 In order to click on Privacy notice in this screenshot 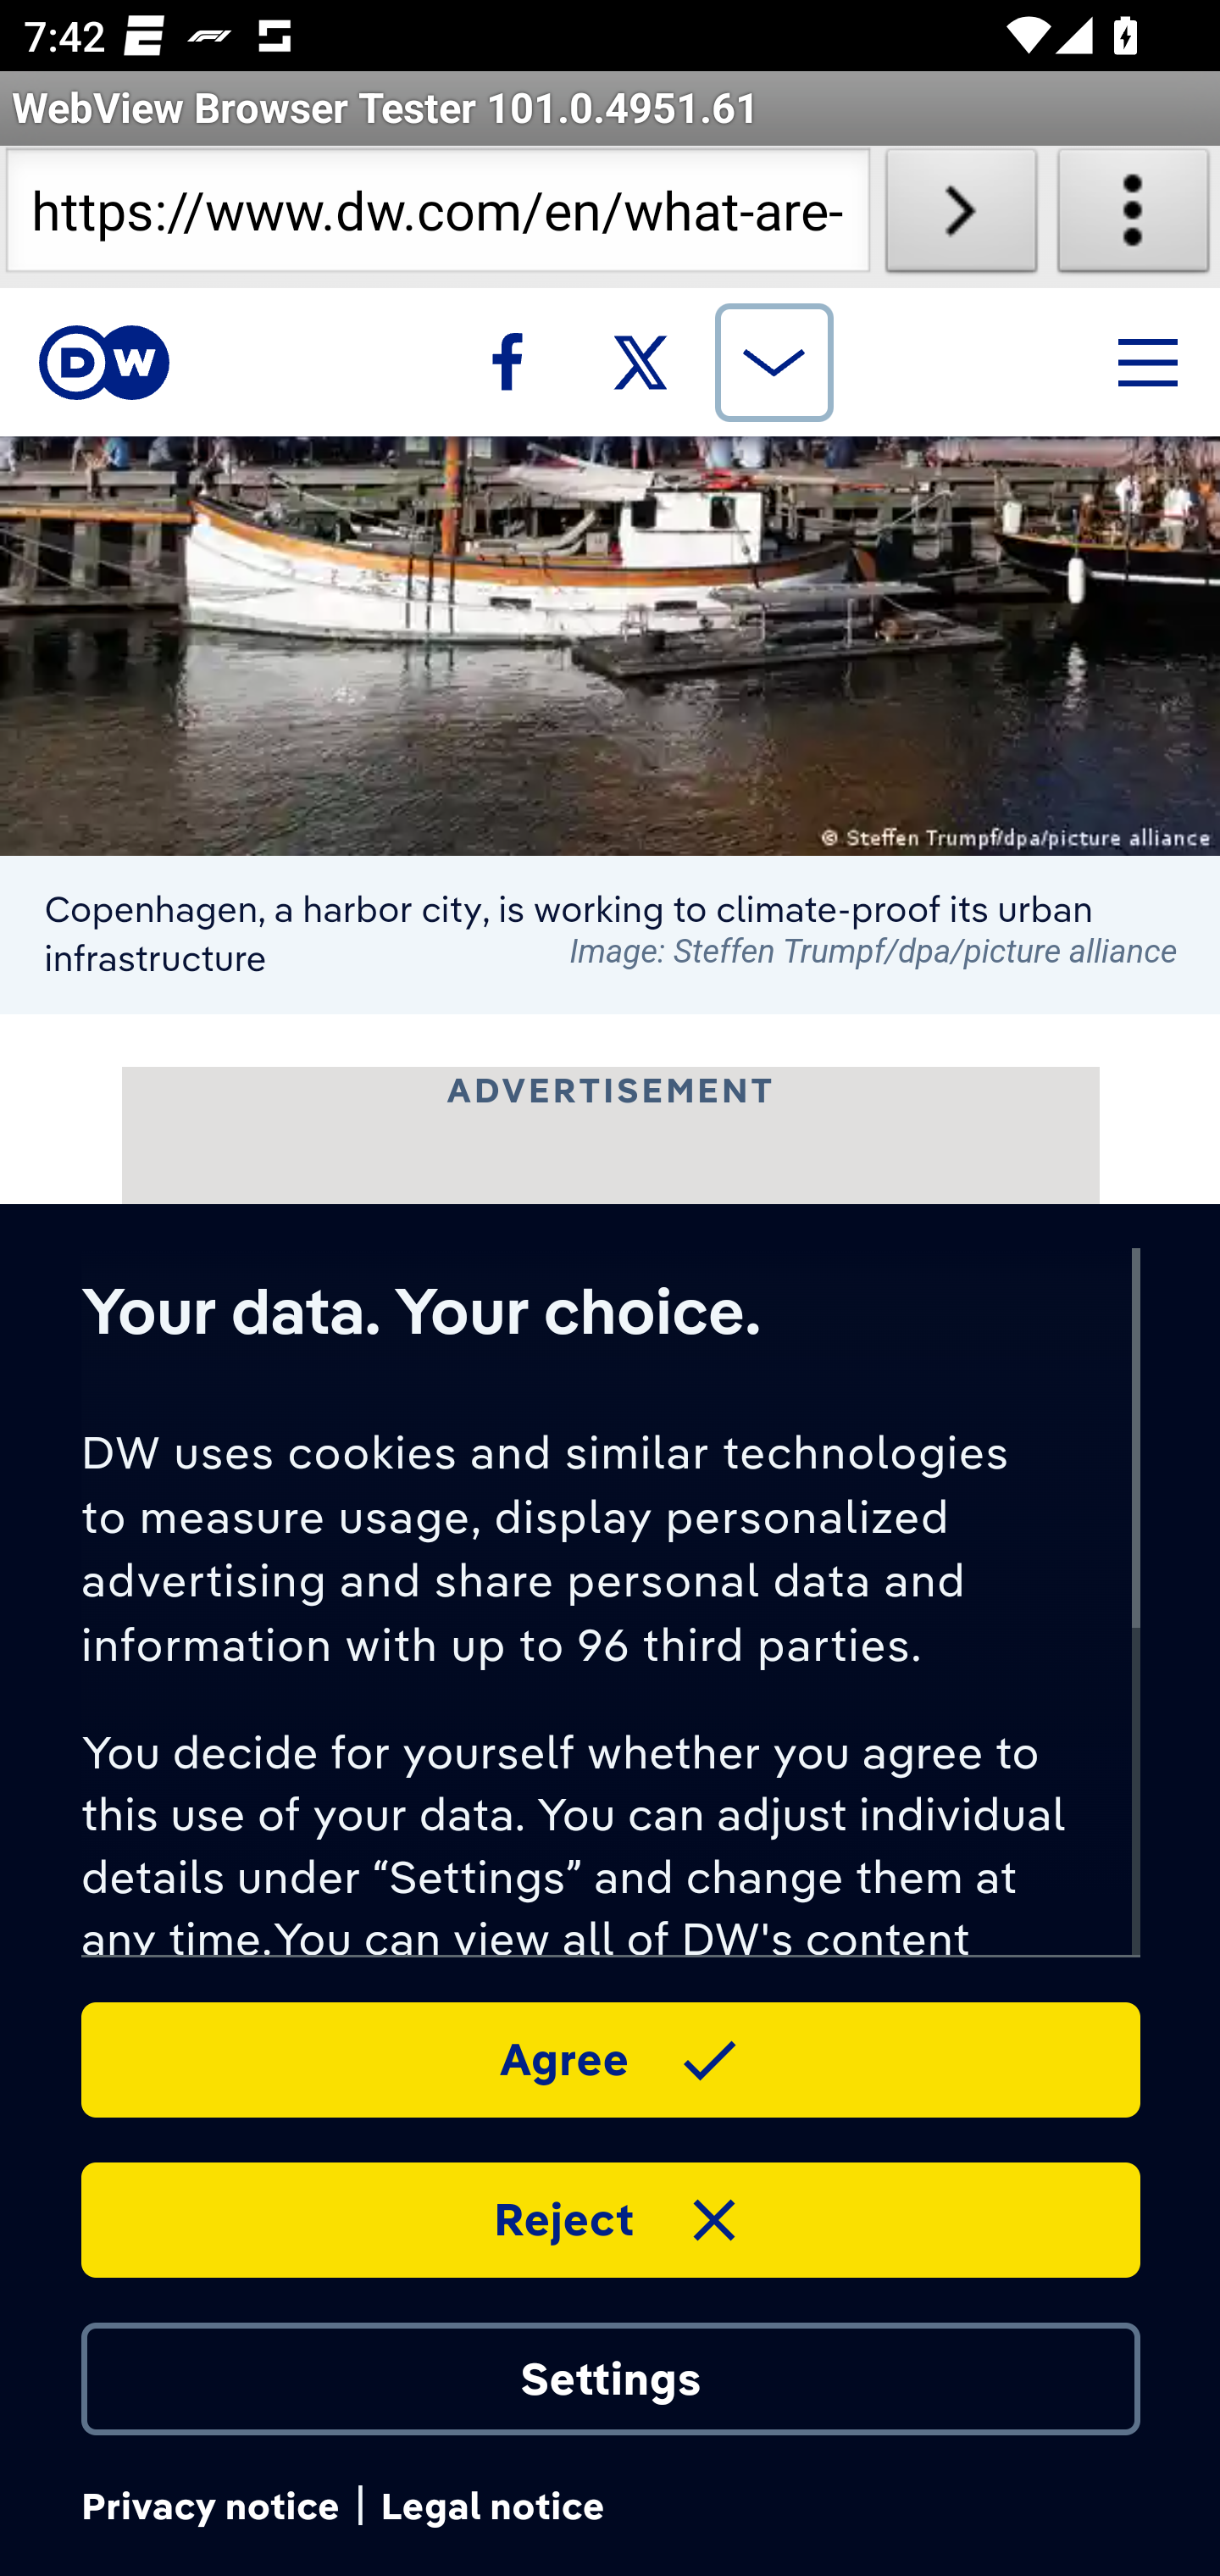, I will do `click(209, 2507)`.